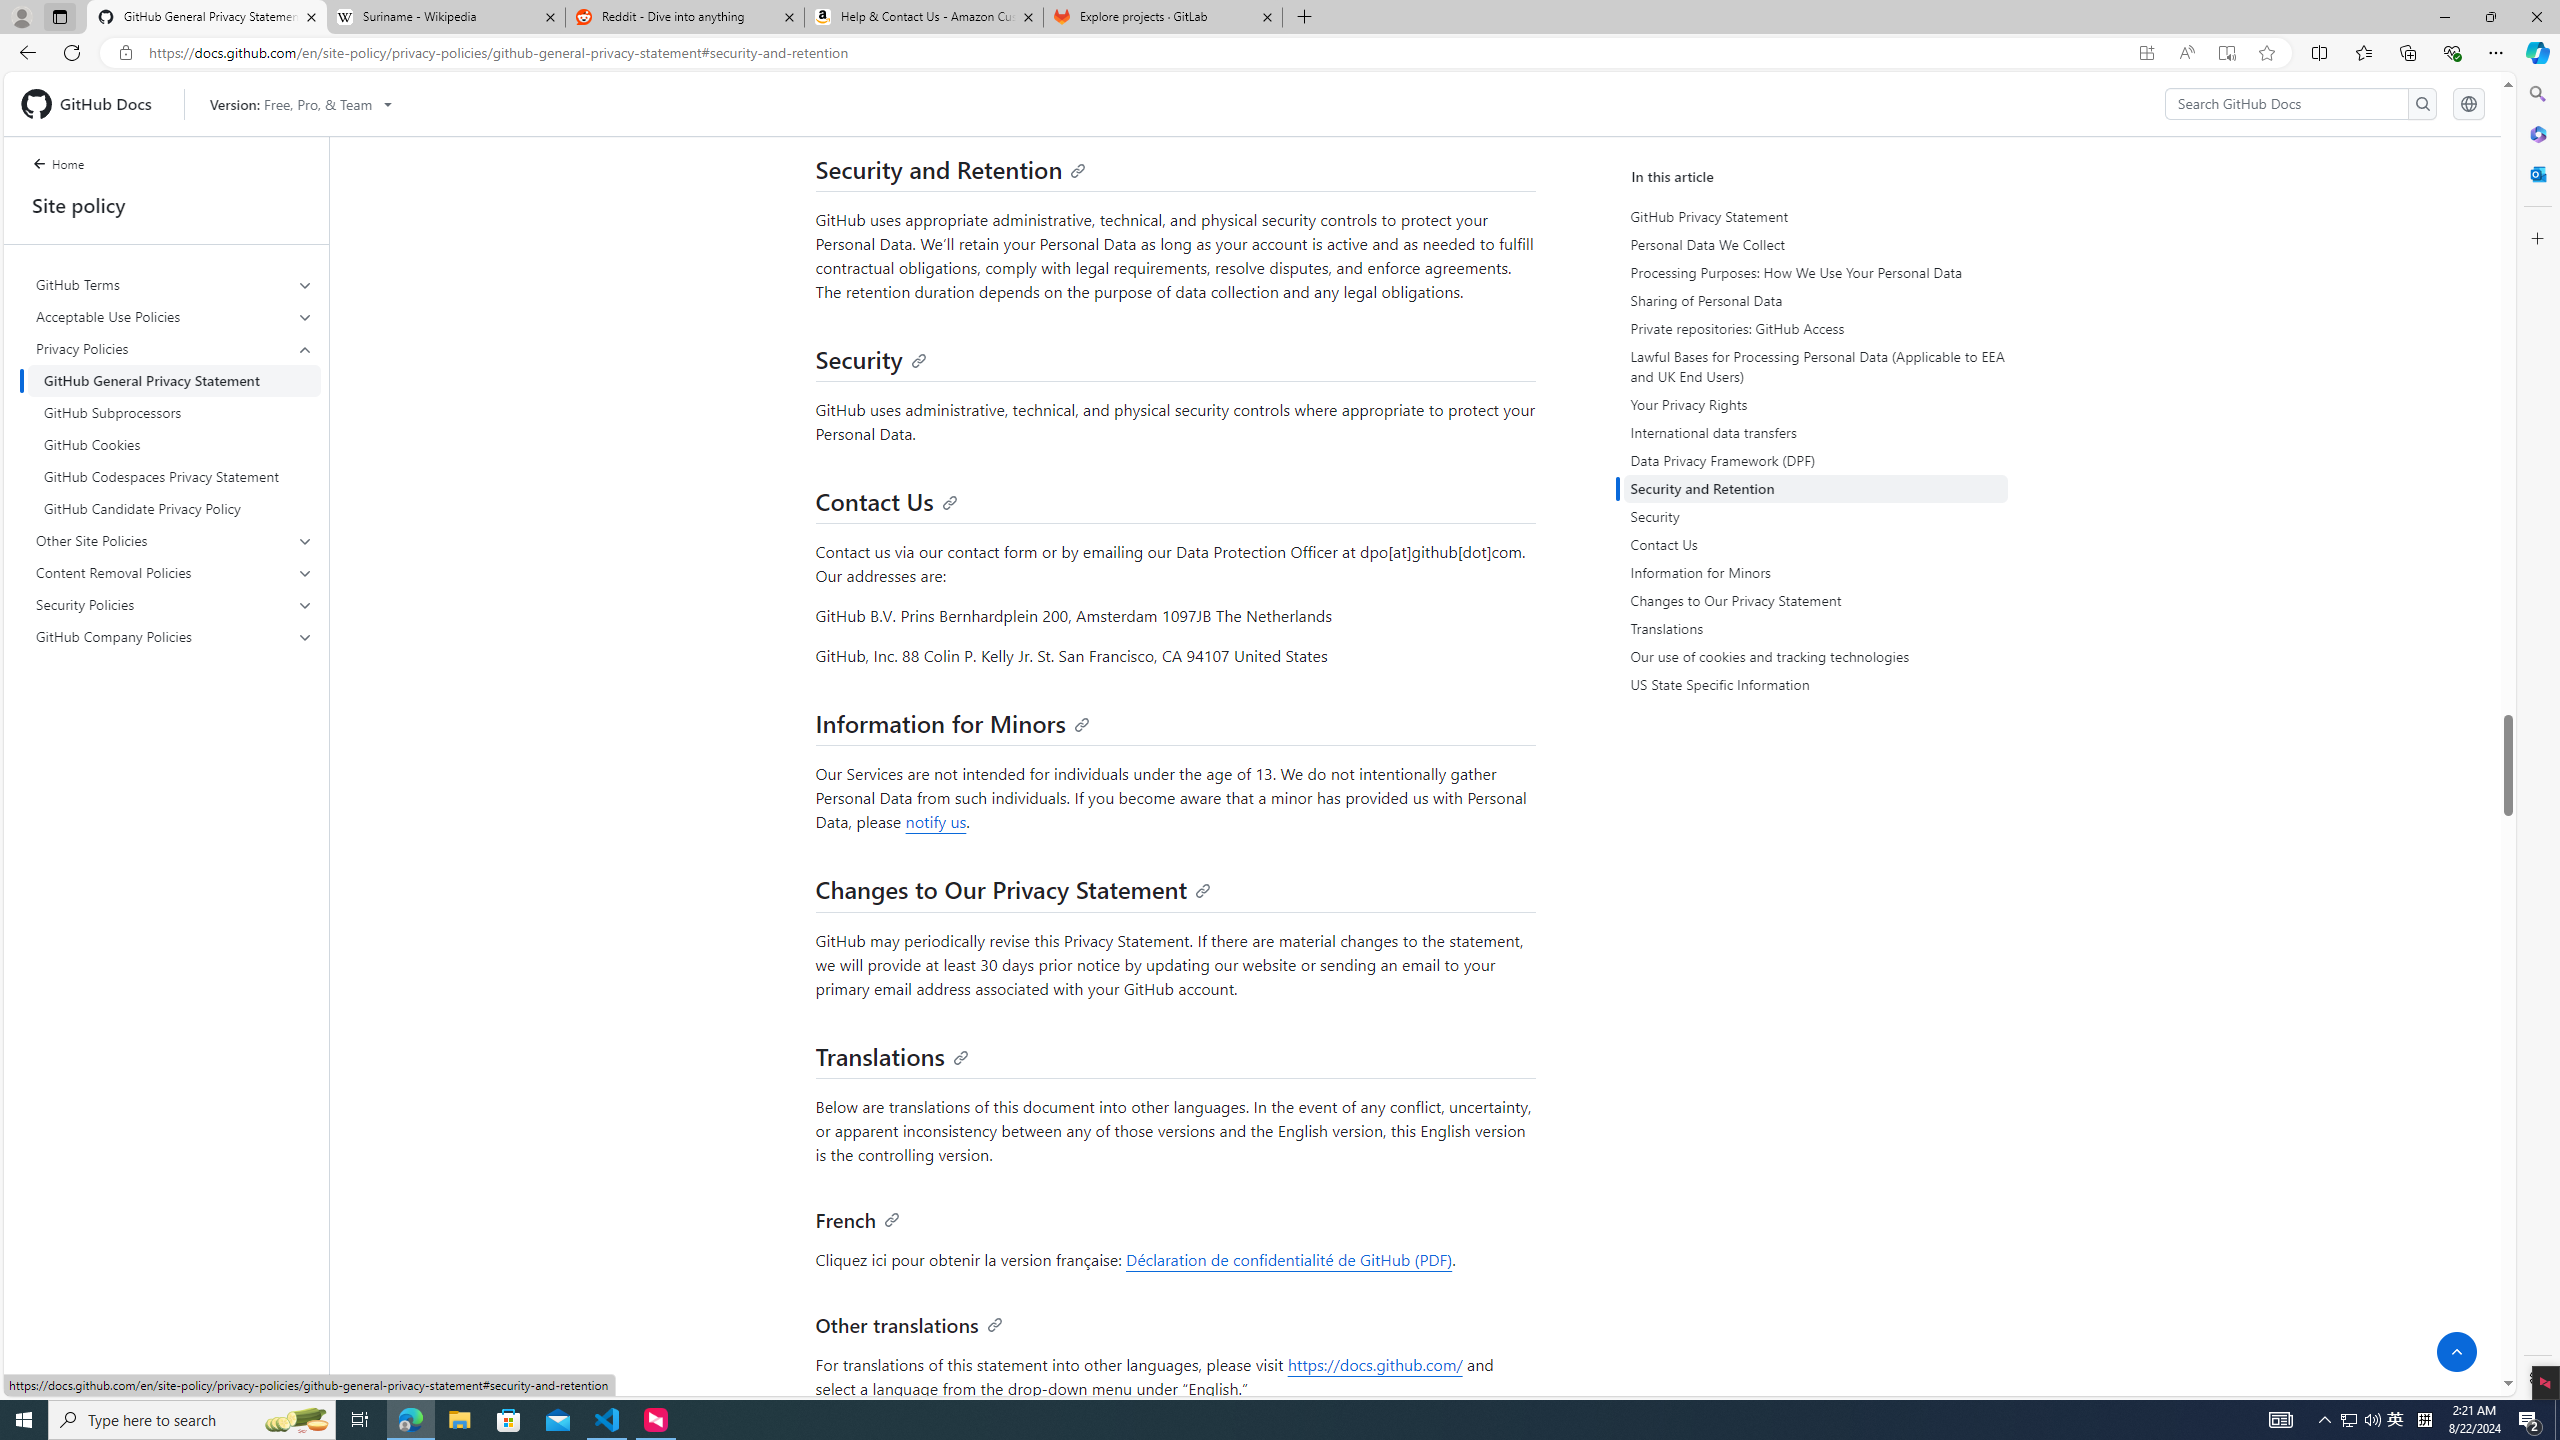 The width and height of the screenshot is (2560, 1440). I want to click on US State Specific Information, so click(1818, 684).